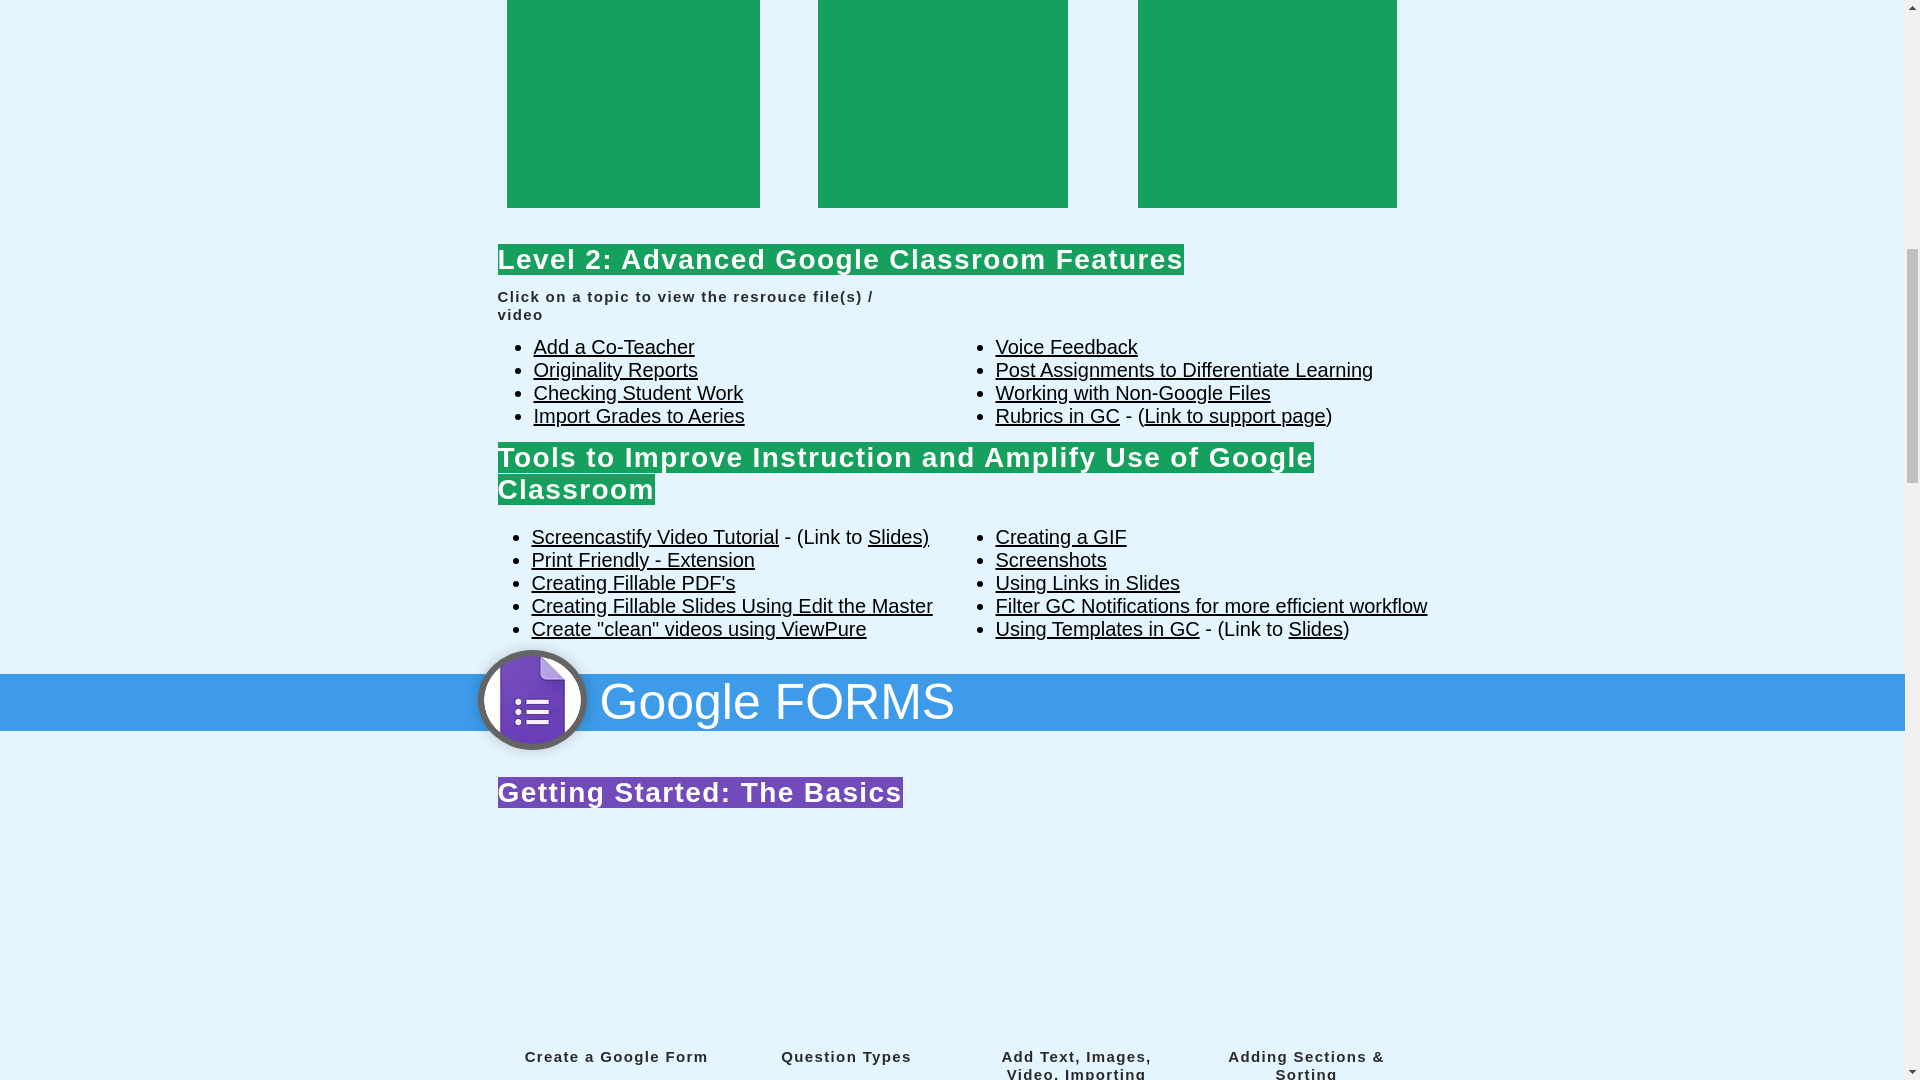 The image size is (1920, 1080). I want to click on External YouTube, so click(942, 104).